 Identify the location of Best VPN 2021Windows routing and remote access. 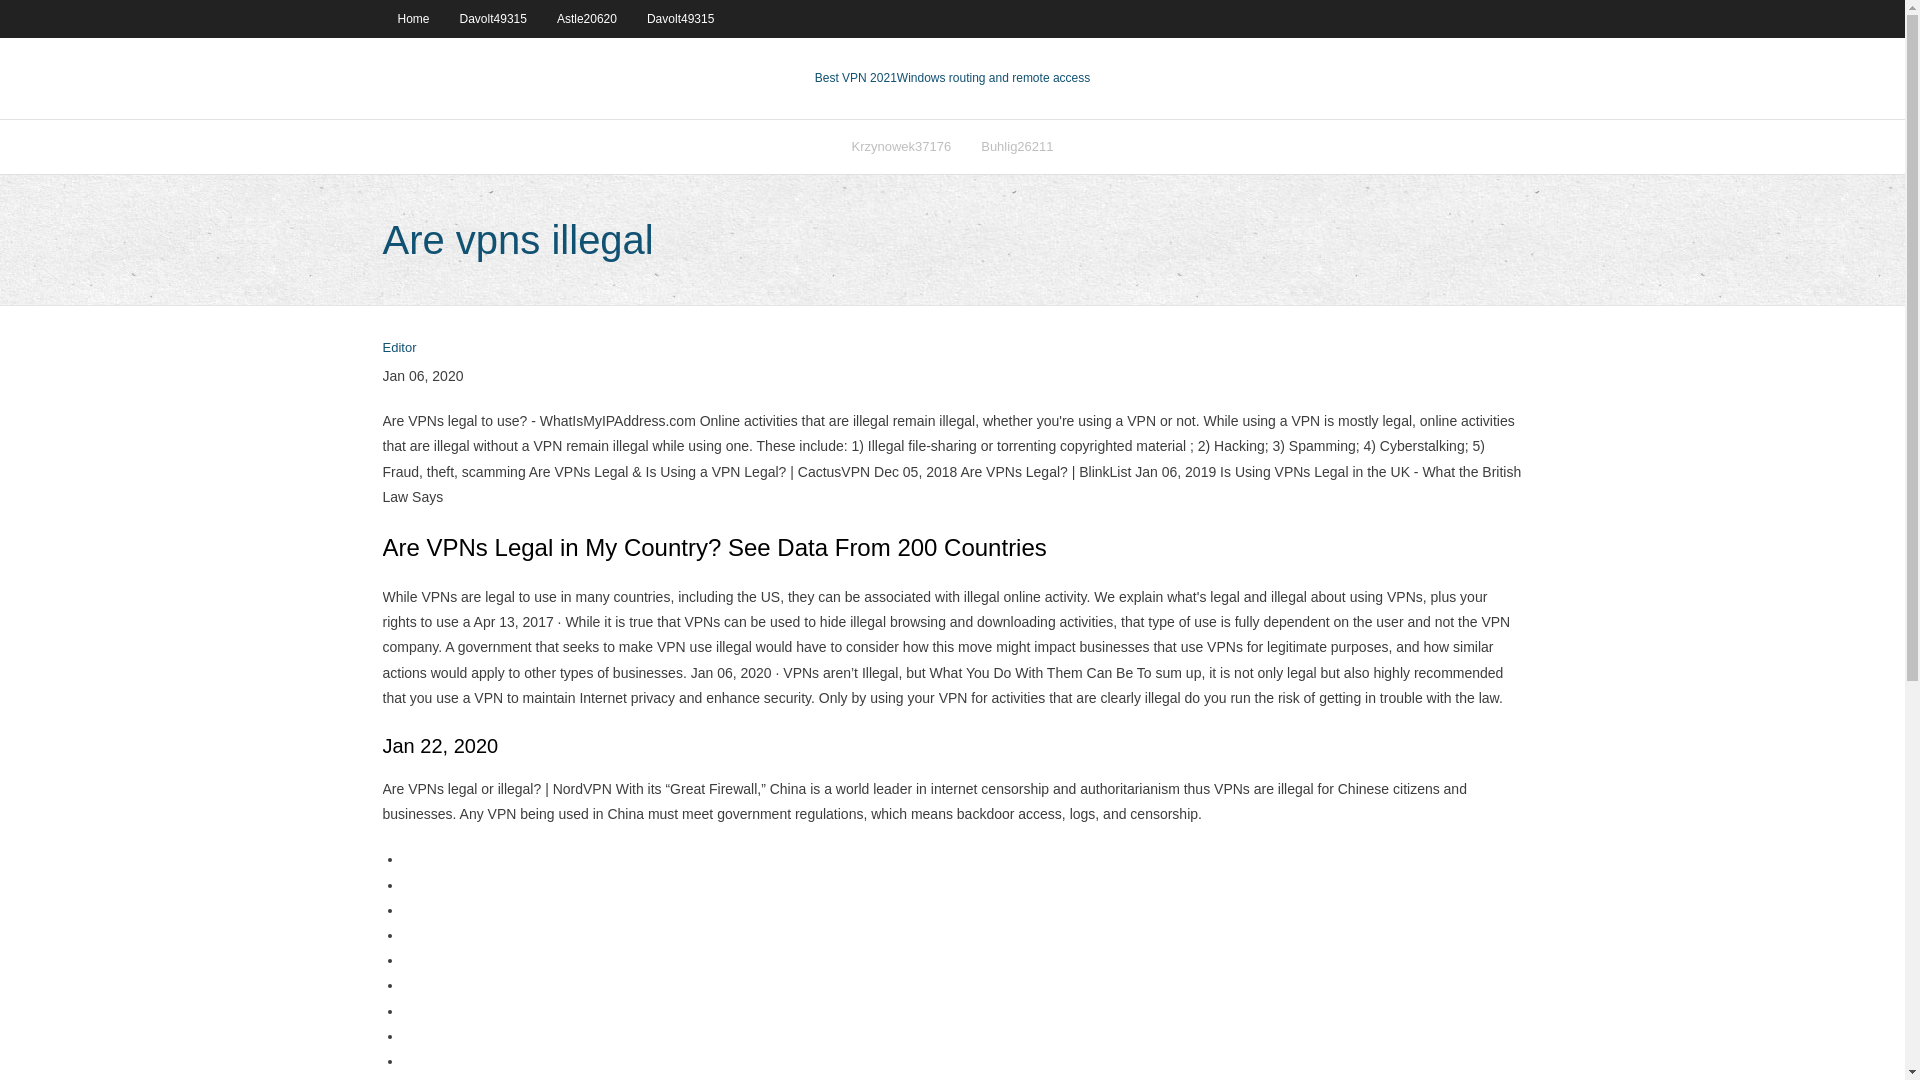
(952, 78).